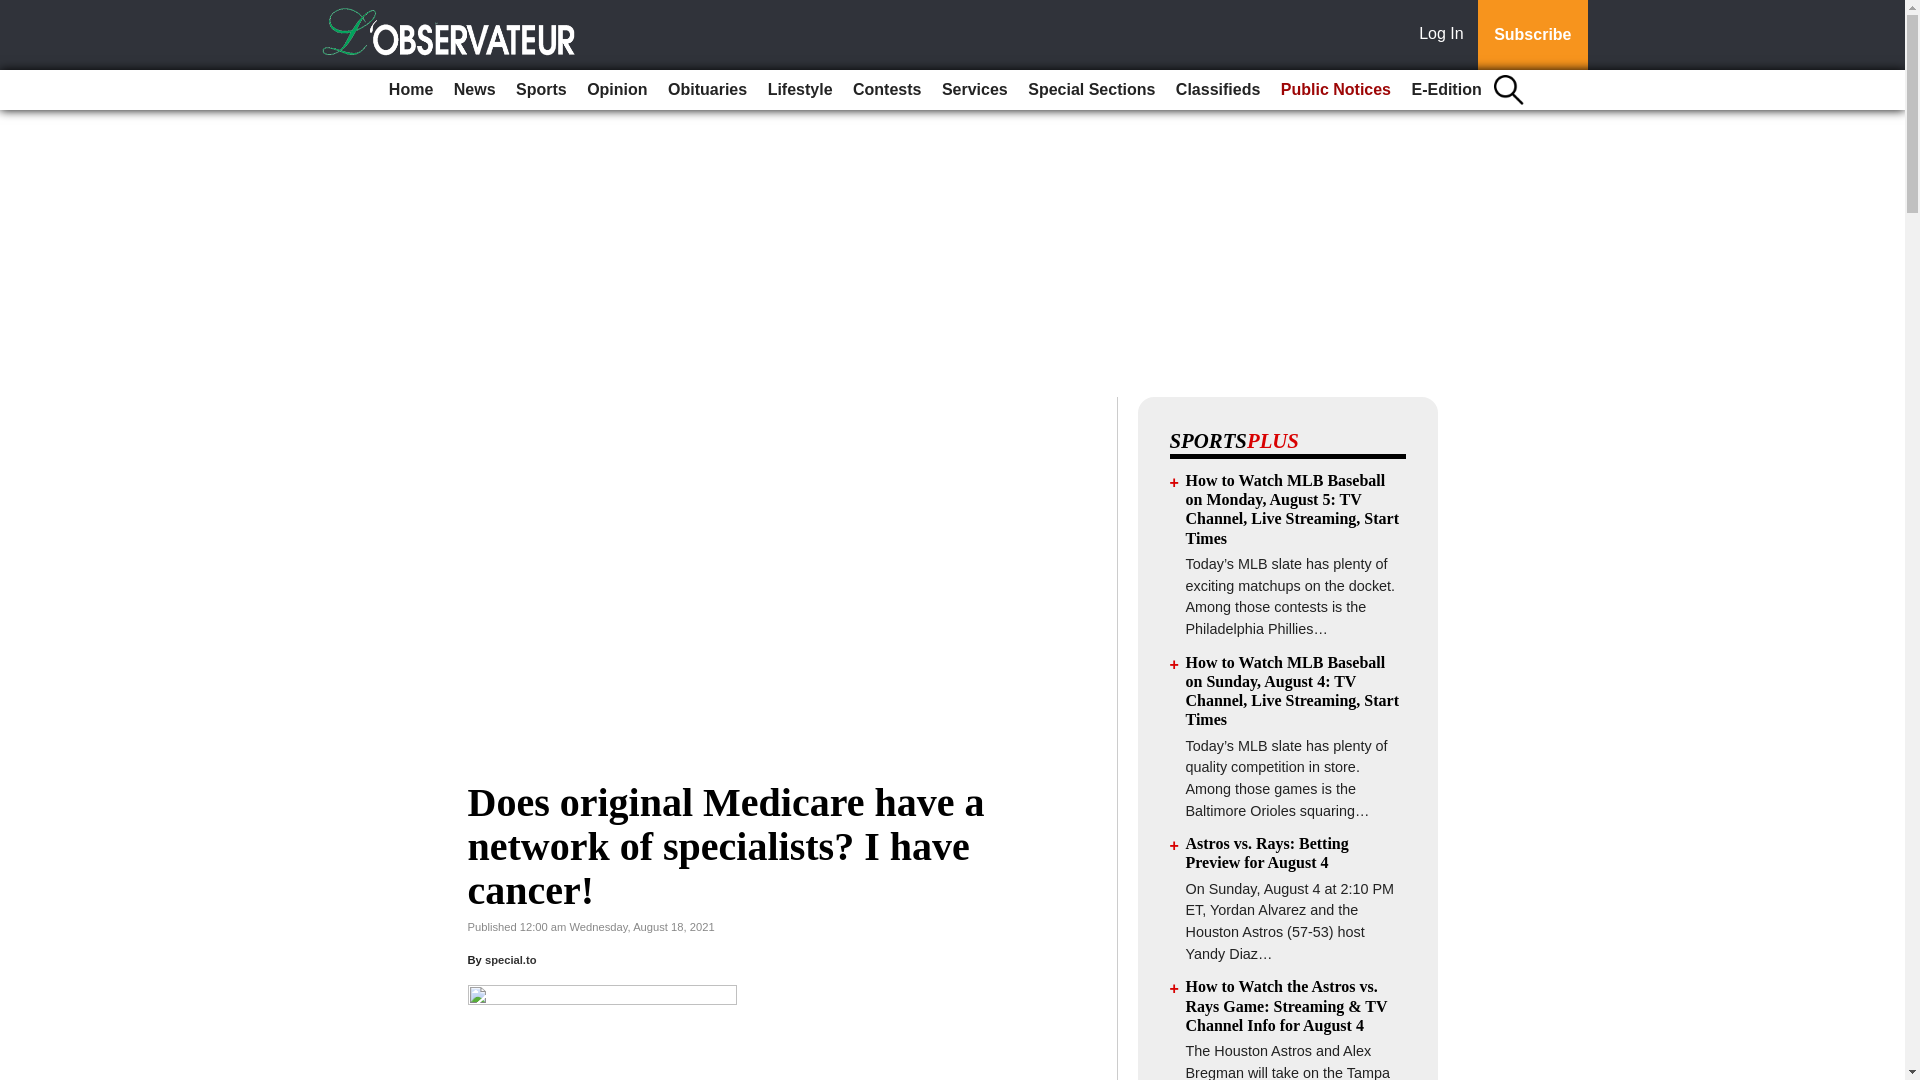 The width and height of the screenshot is (1920, 1080). I want to click on News, so click(474, 90).